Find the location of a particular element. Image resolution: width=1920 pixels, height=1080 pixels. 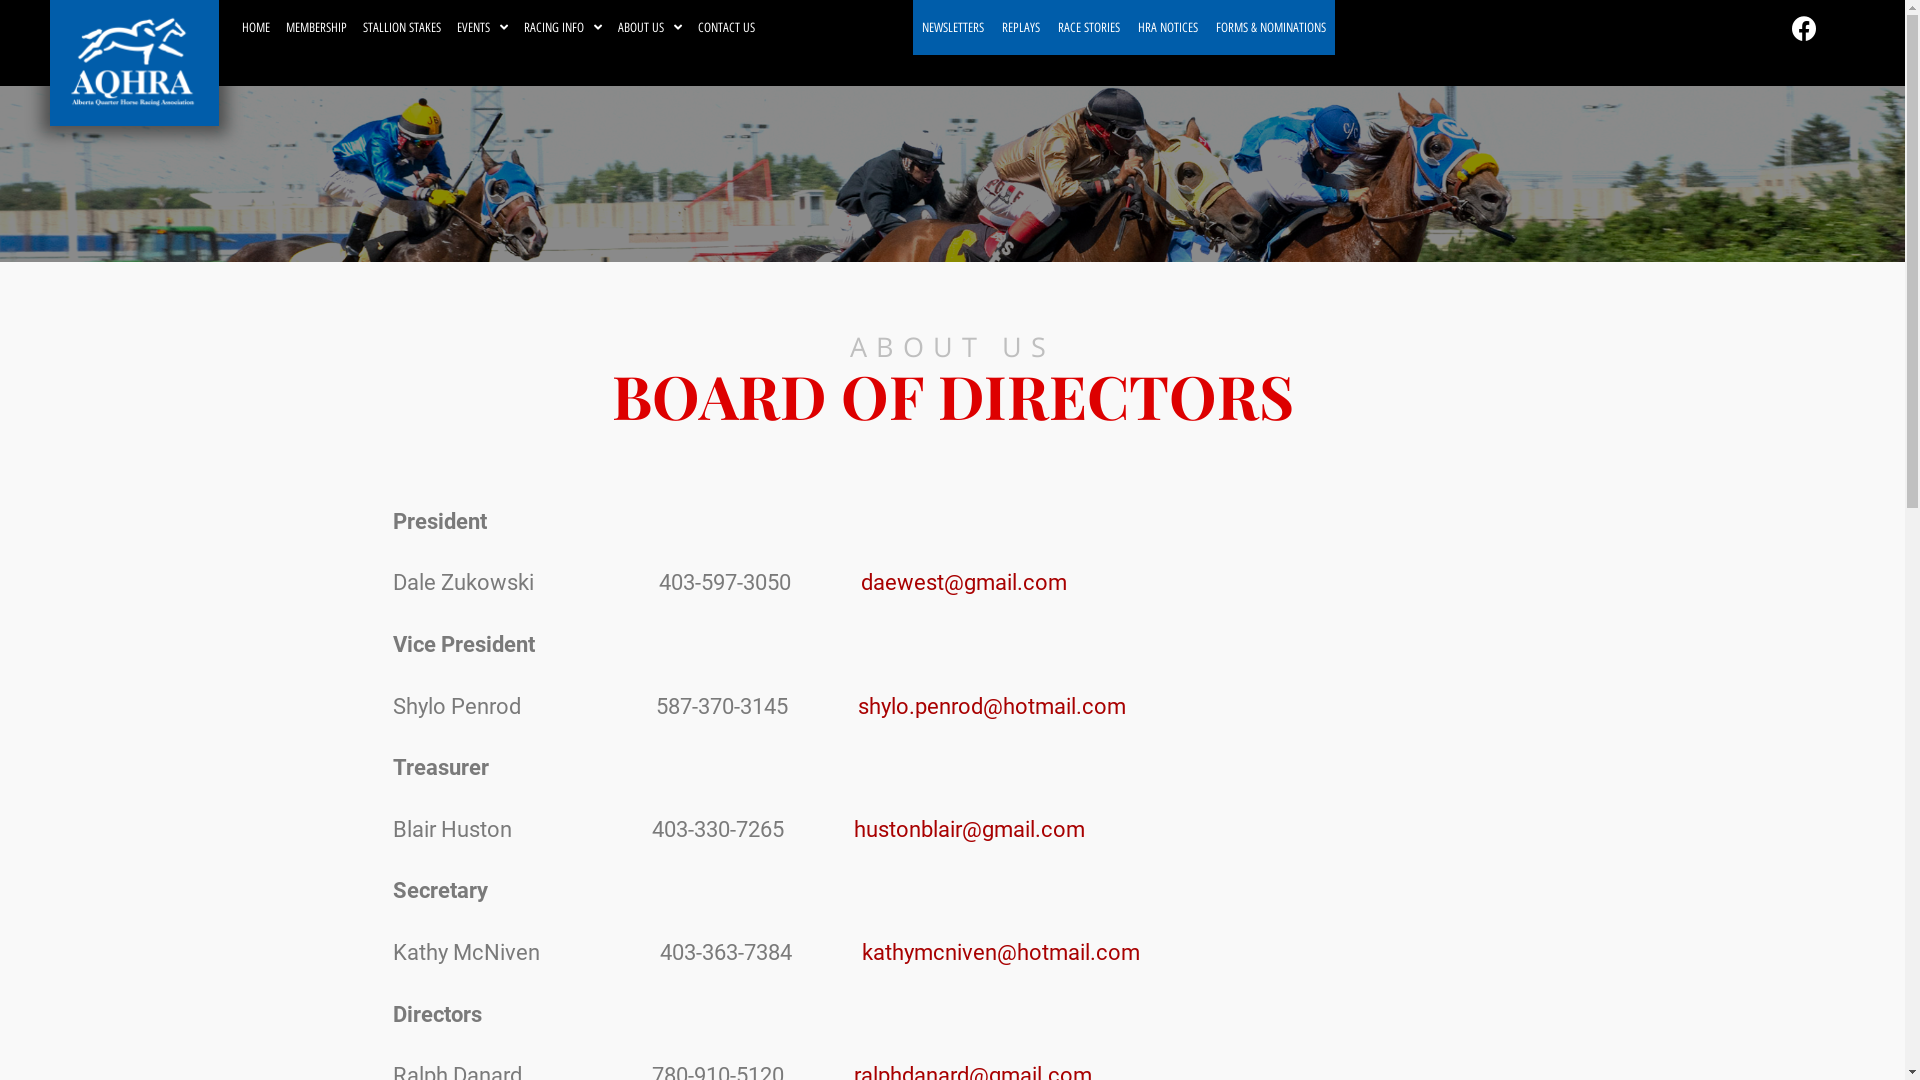

MEMBERSHIP is located at coordinates (316, 28).